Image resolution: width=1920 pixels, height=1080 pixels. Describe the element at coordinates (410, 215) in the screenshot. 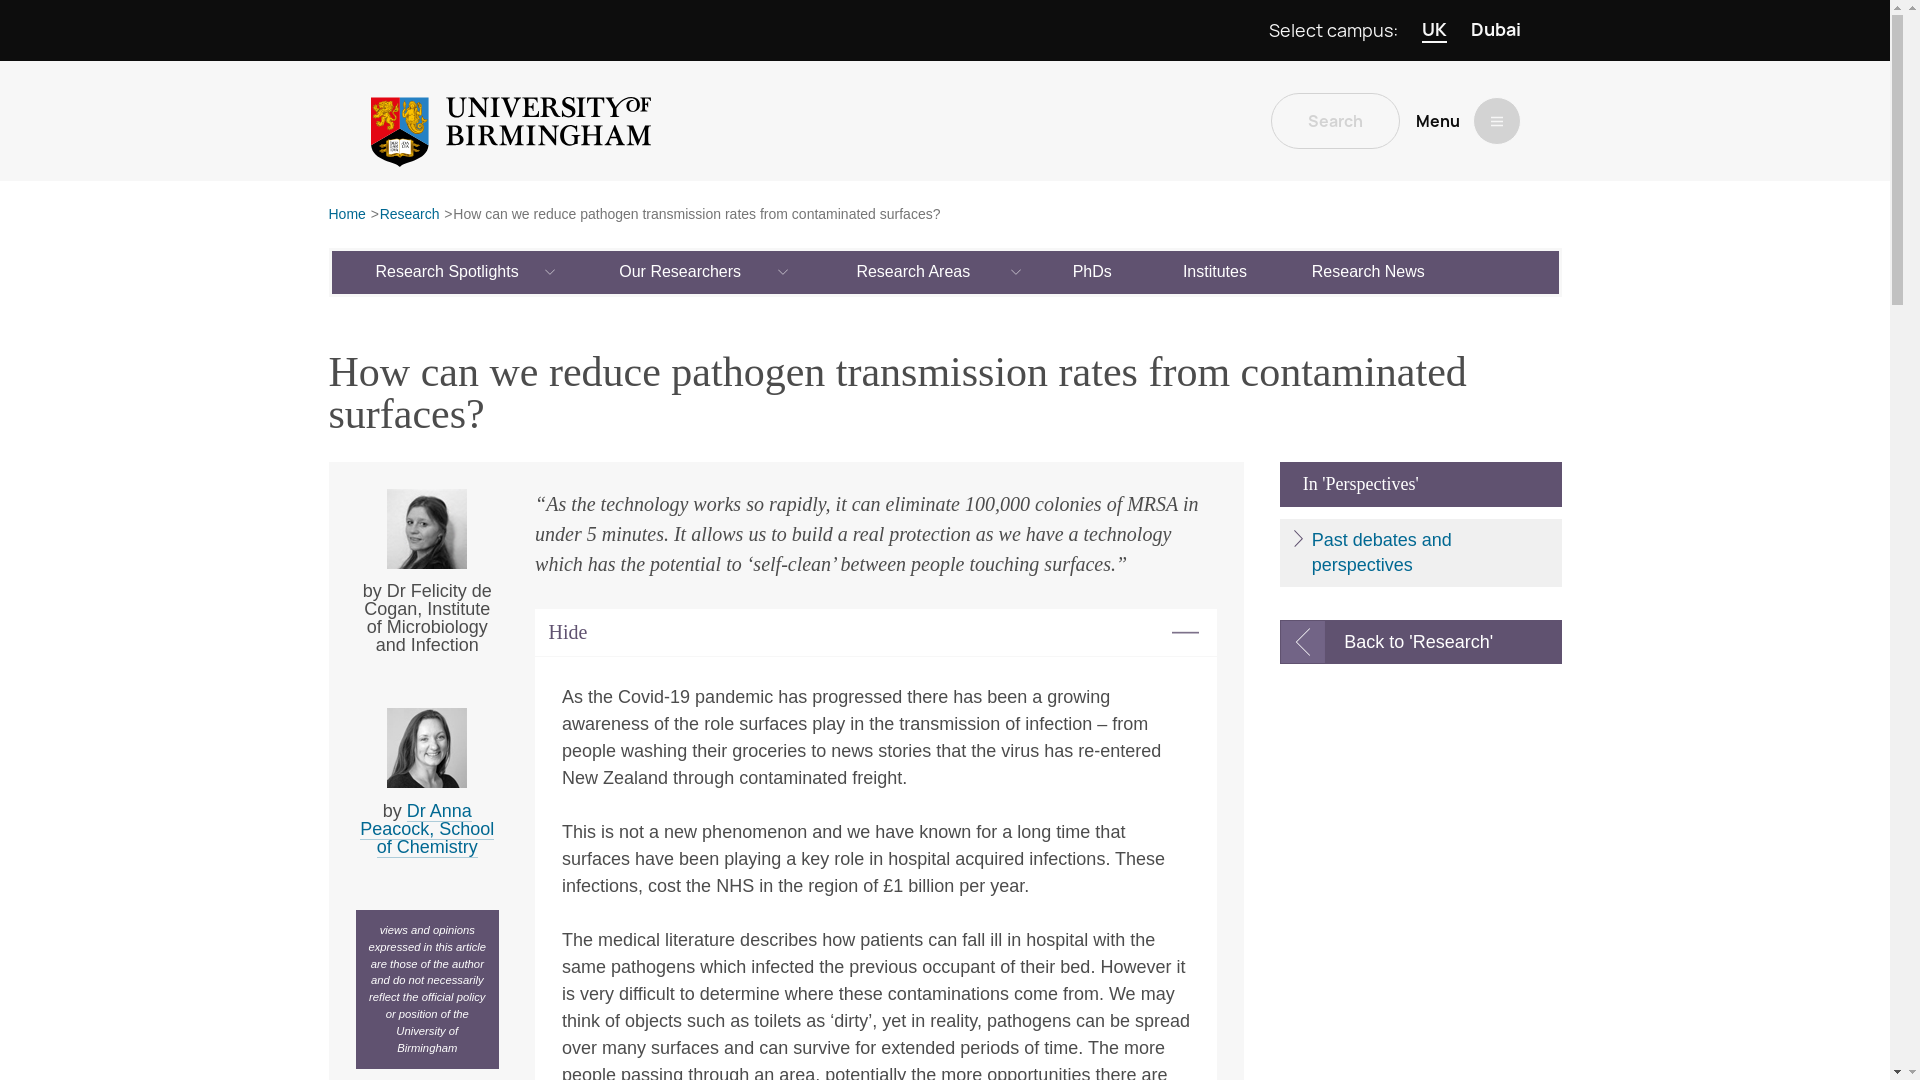

I see `Research` at that location.